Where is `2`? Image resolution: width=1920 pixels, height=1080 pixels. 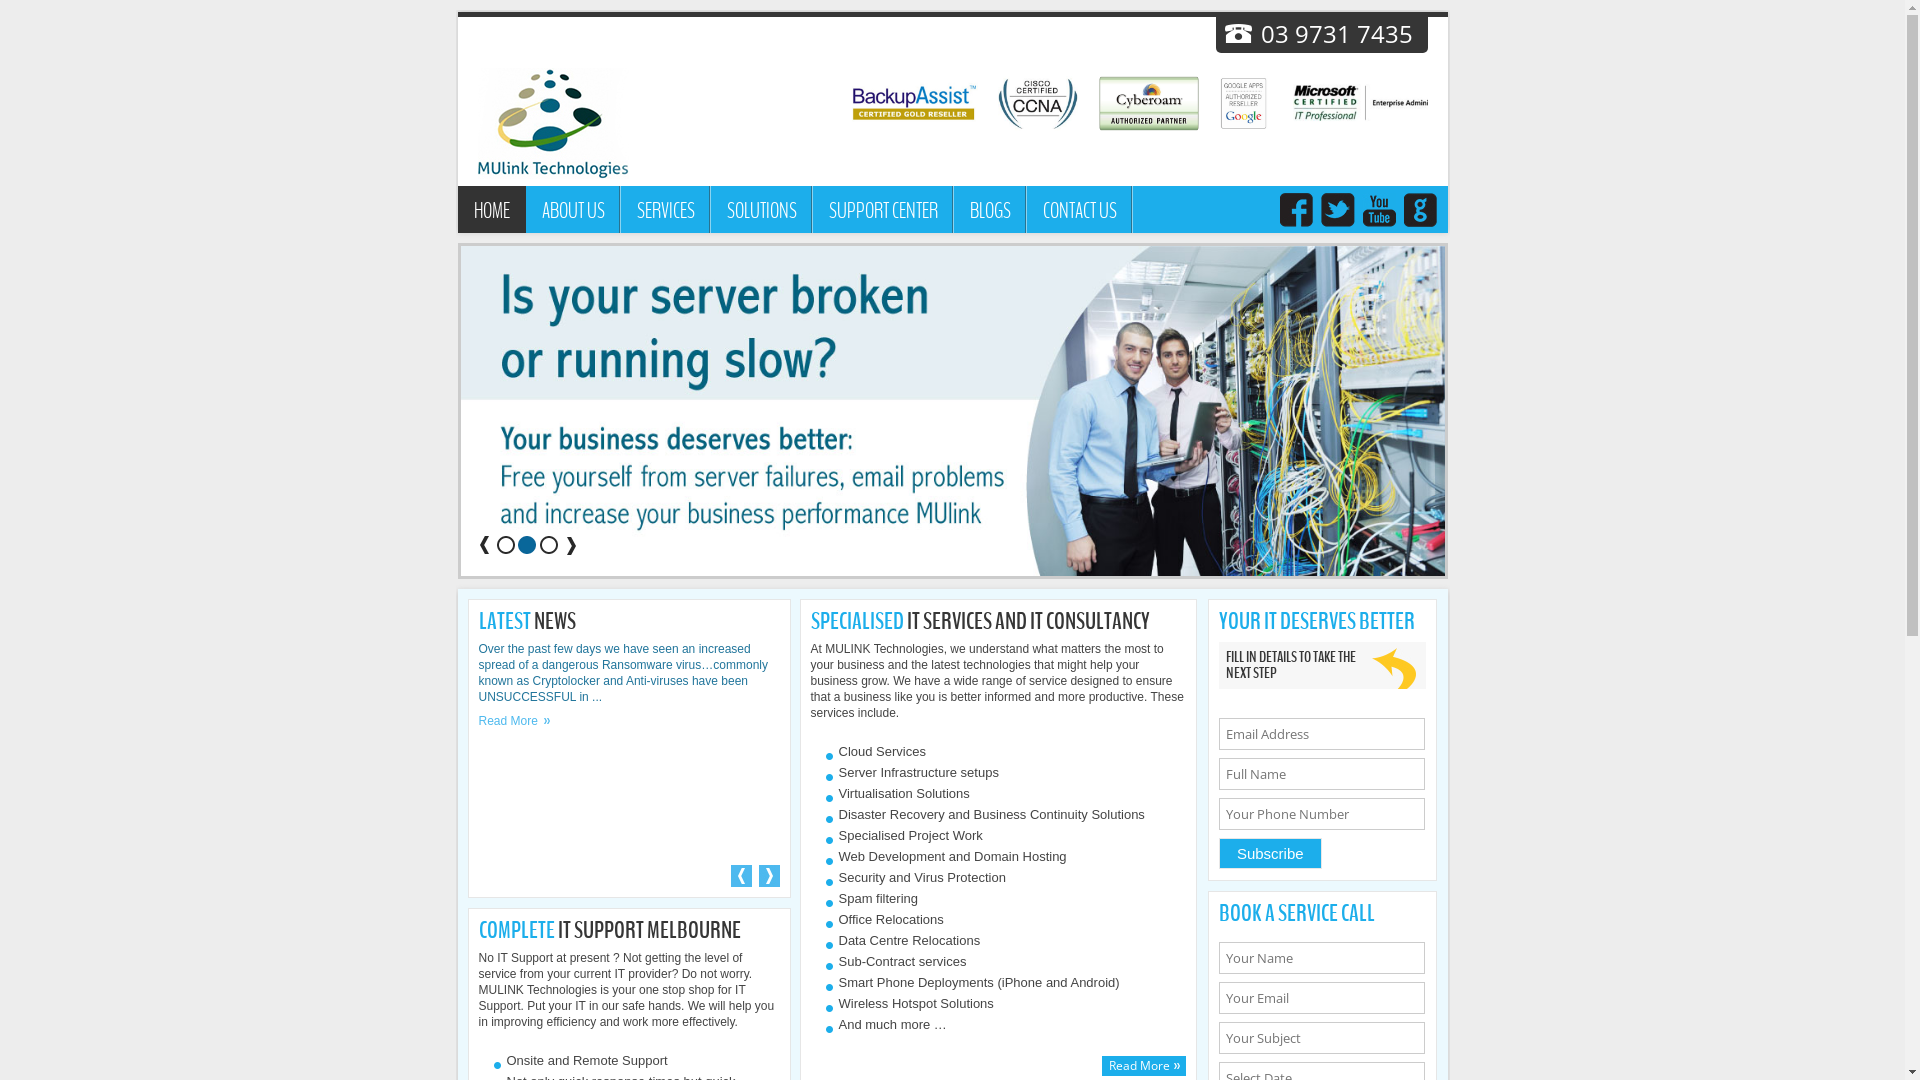 2 is located at coordinates (528, 546).